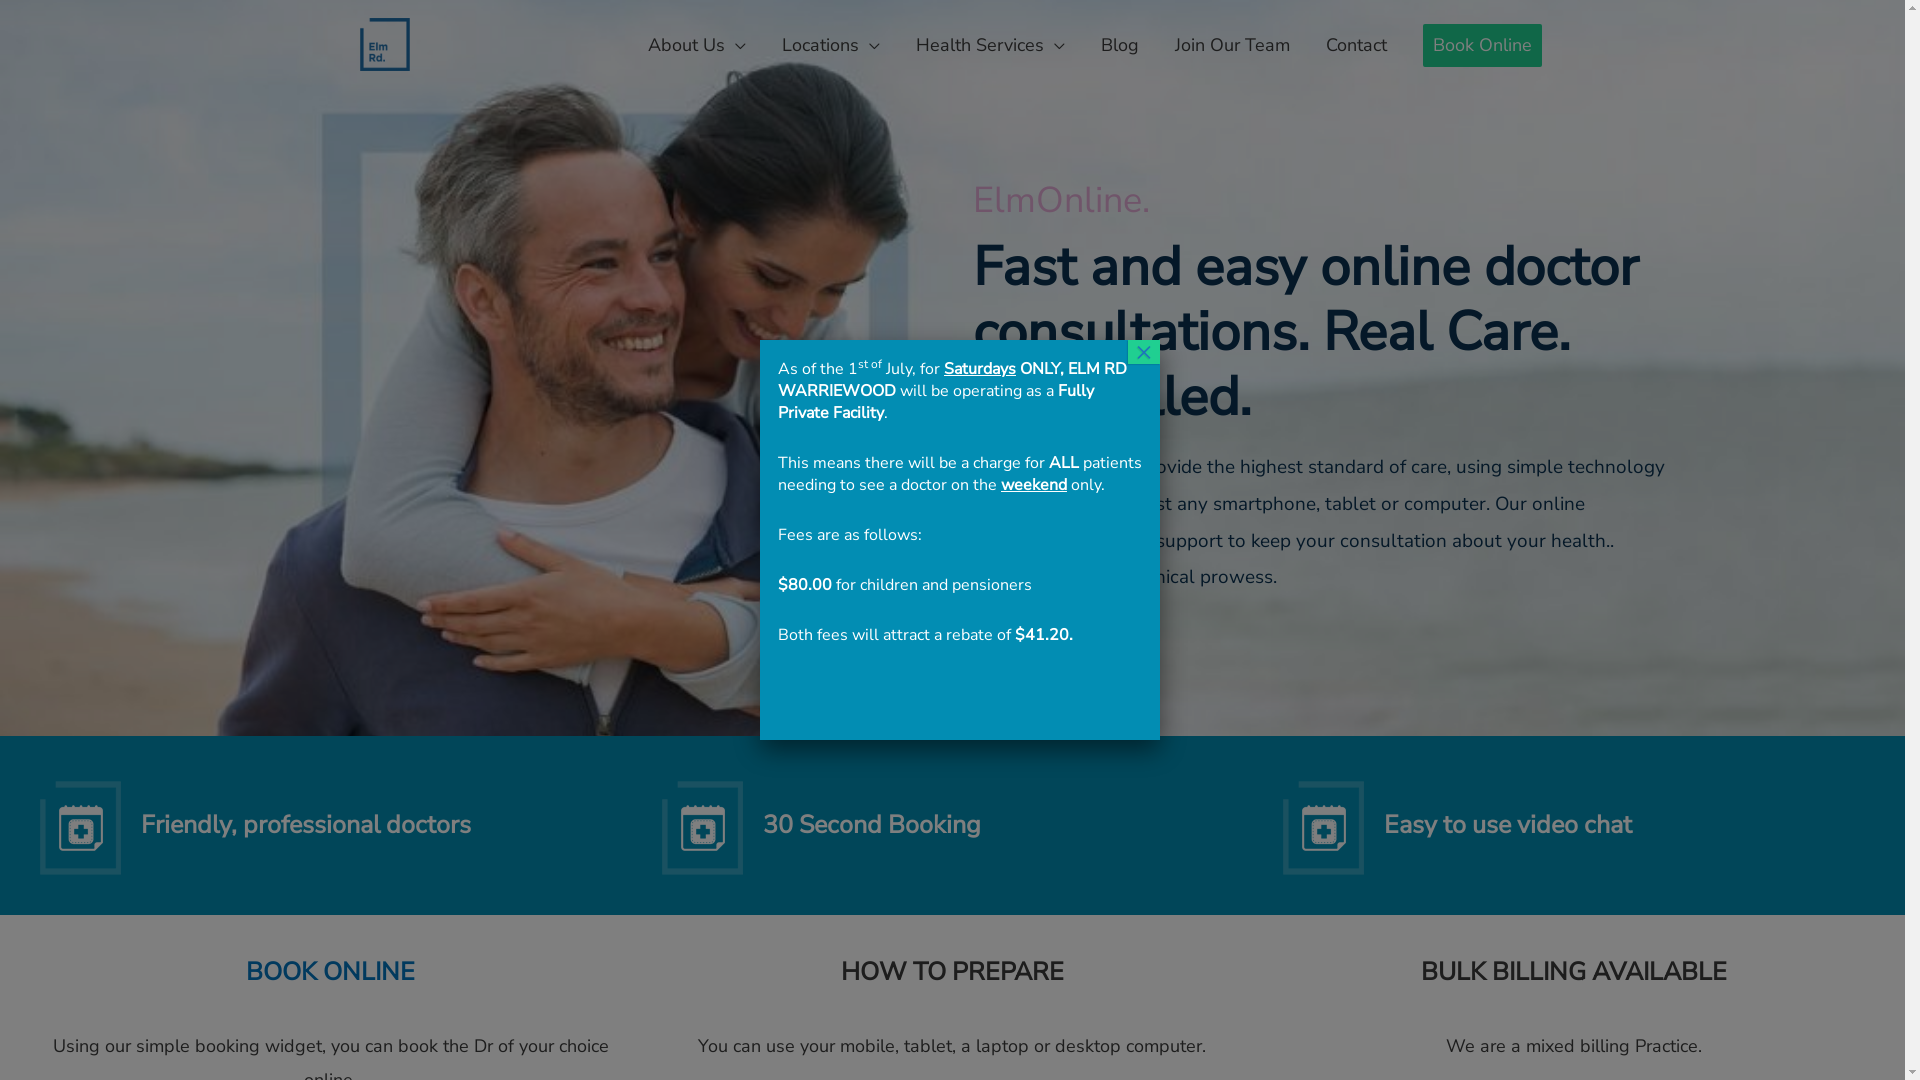 The height and width of the screenshot is (1080, 1920). I want to click on Contact, so click(1356, 44).